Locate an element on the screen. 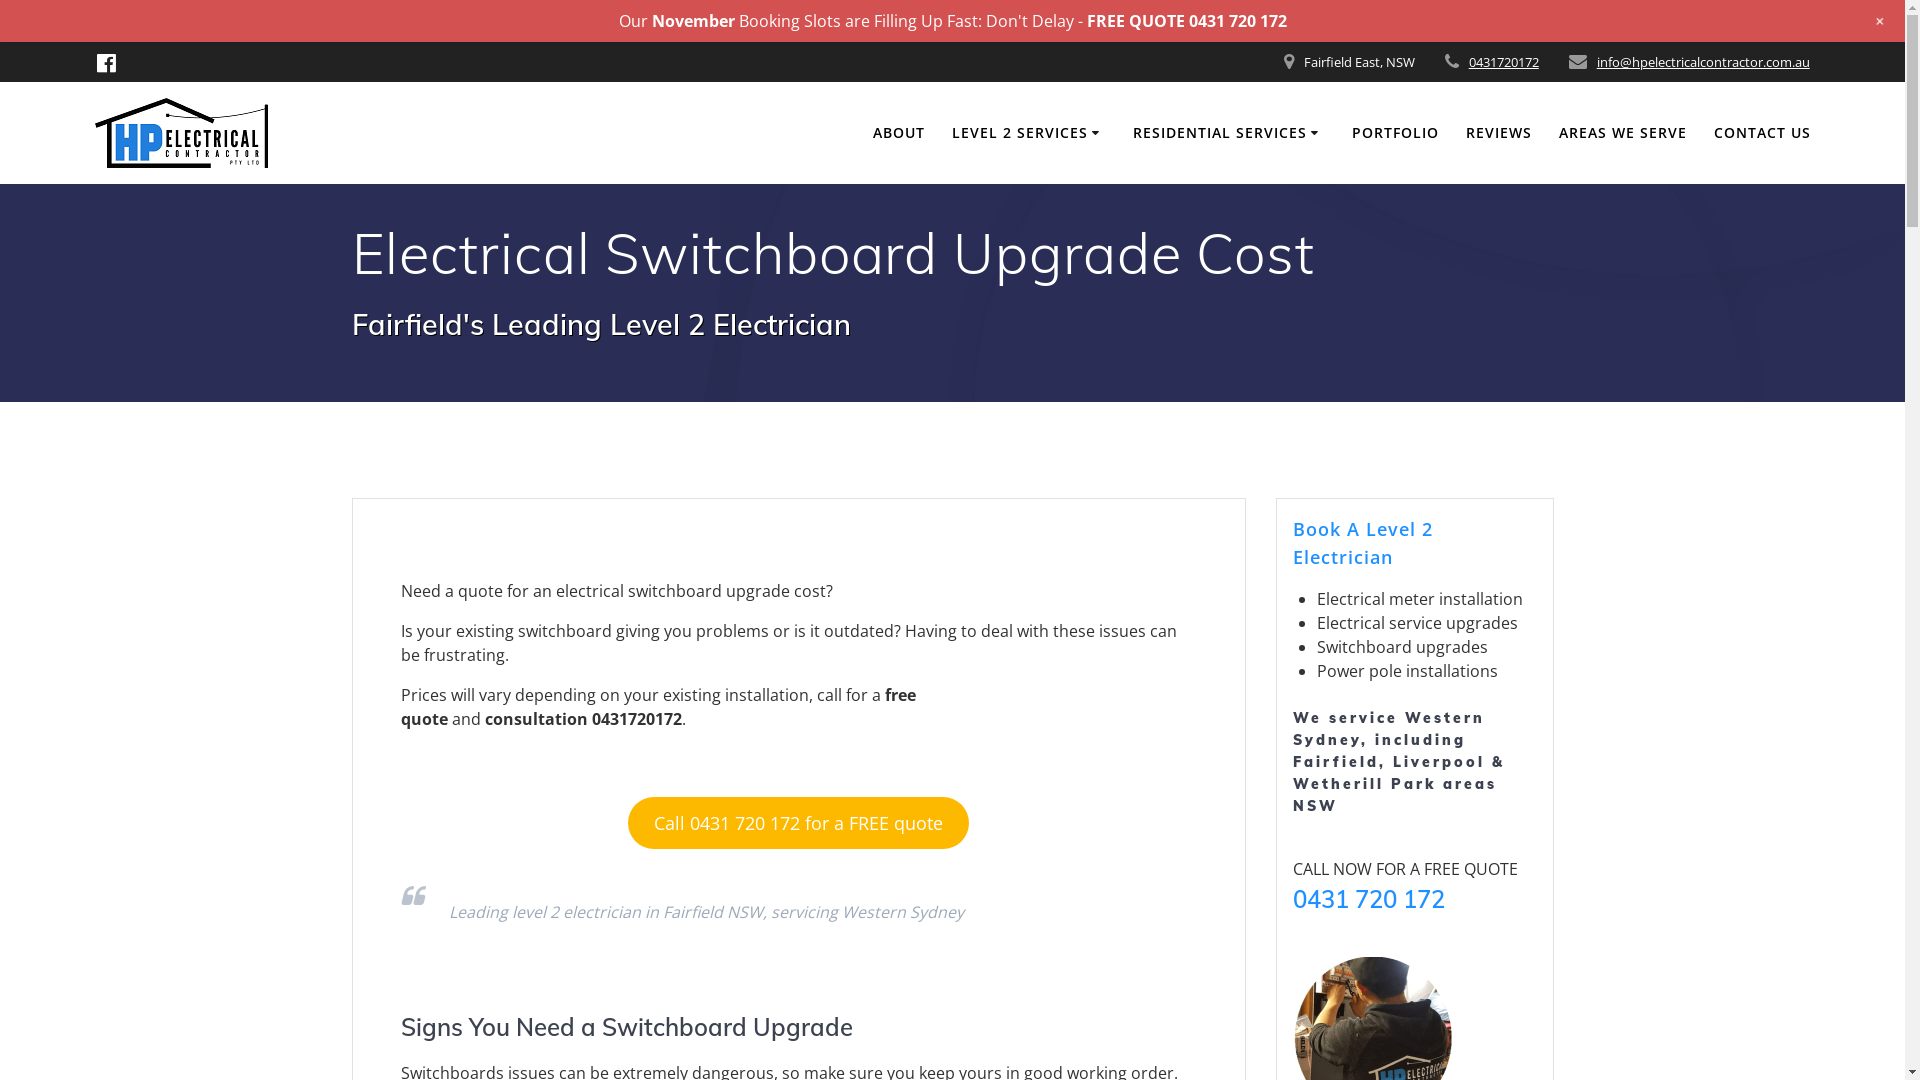 This screenshot has height=1080, width=1920. CONTACT US is located at coordinates (1762, 133).